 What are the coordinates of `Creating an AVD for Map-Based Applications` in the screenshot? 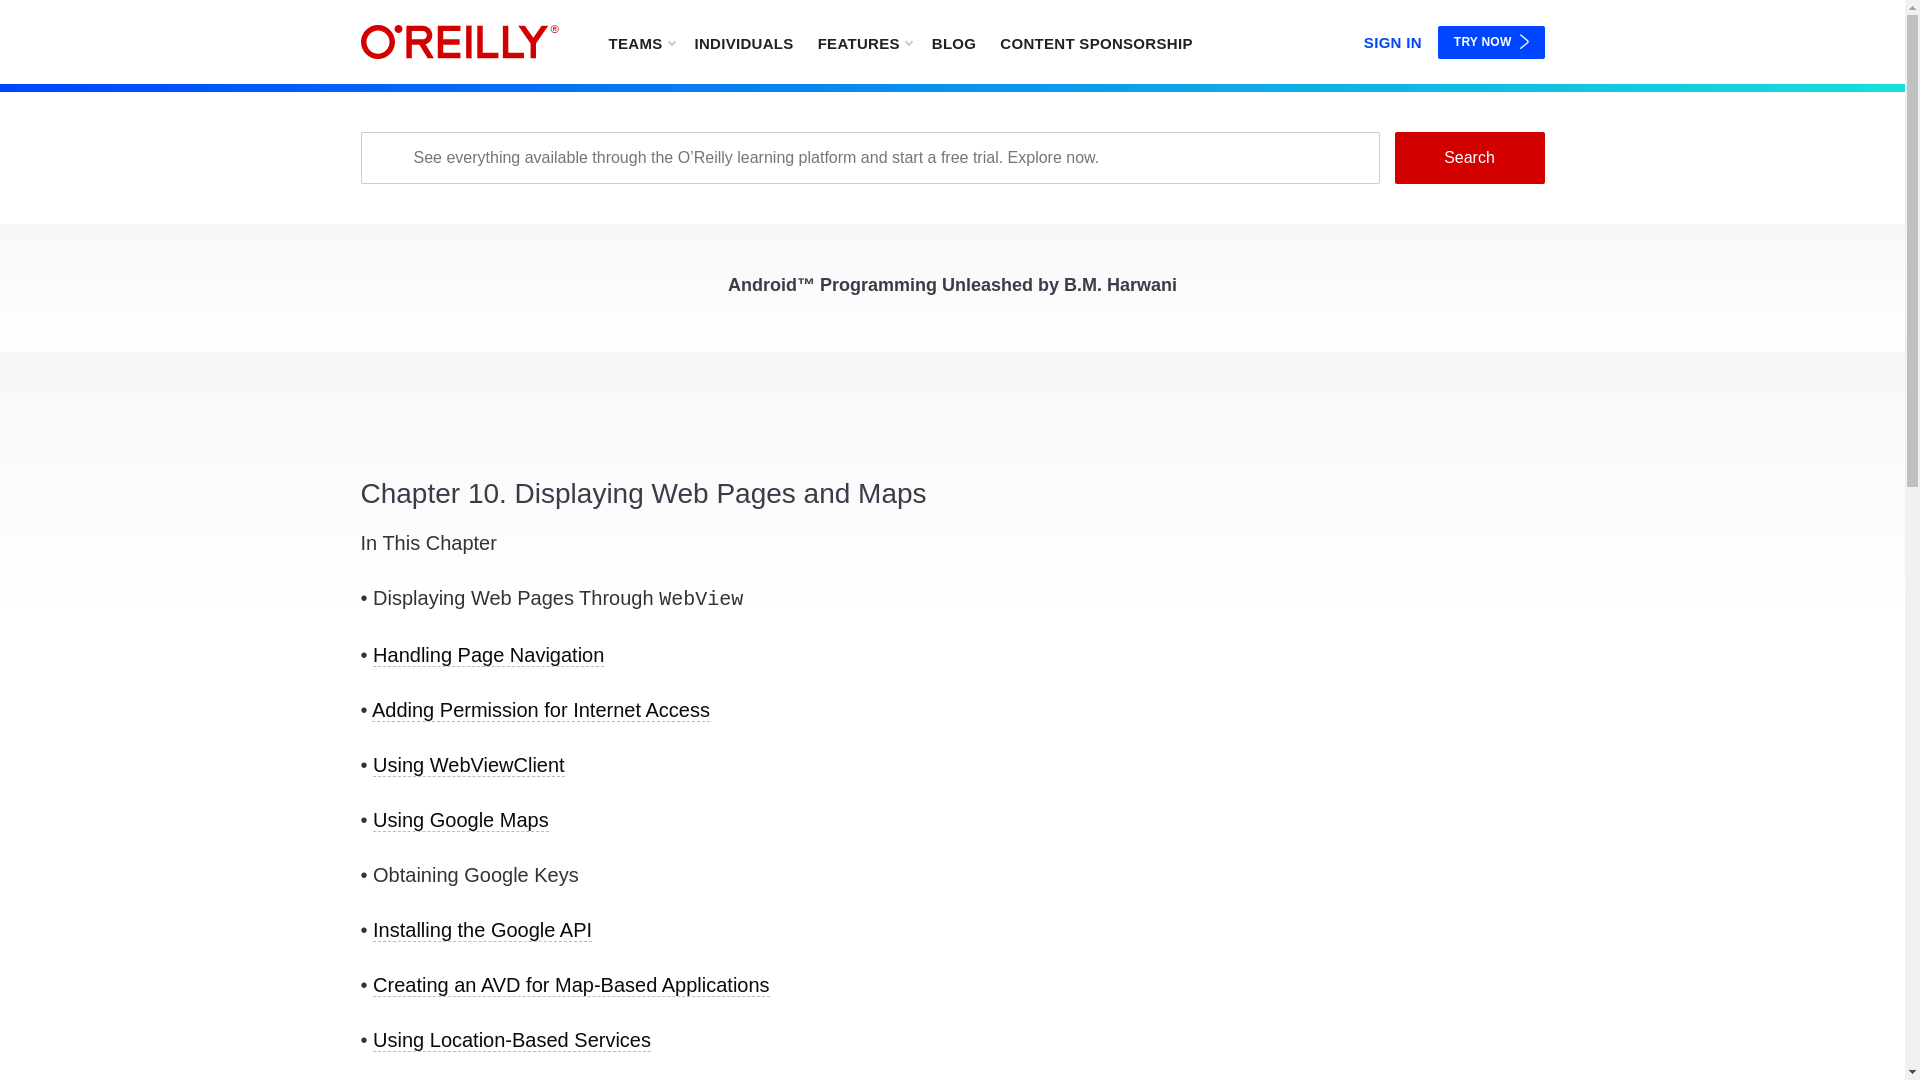 It's located at (570, 985).